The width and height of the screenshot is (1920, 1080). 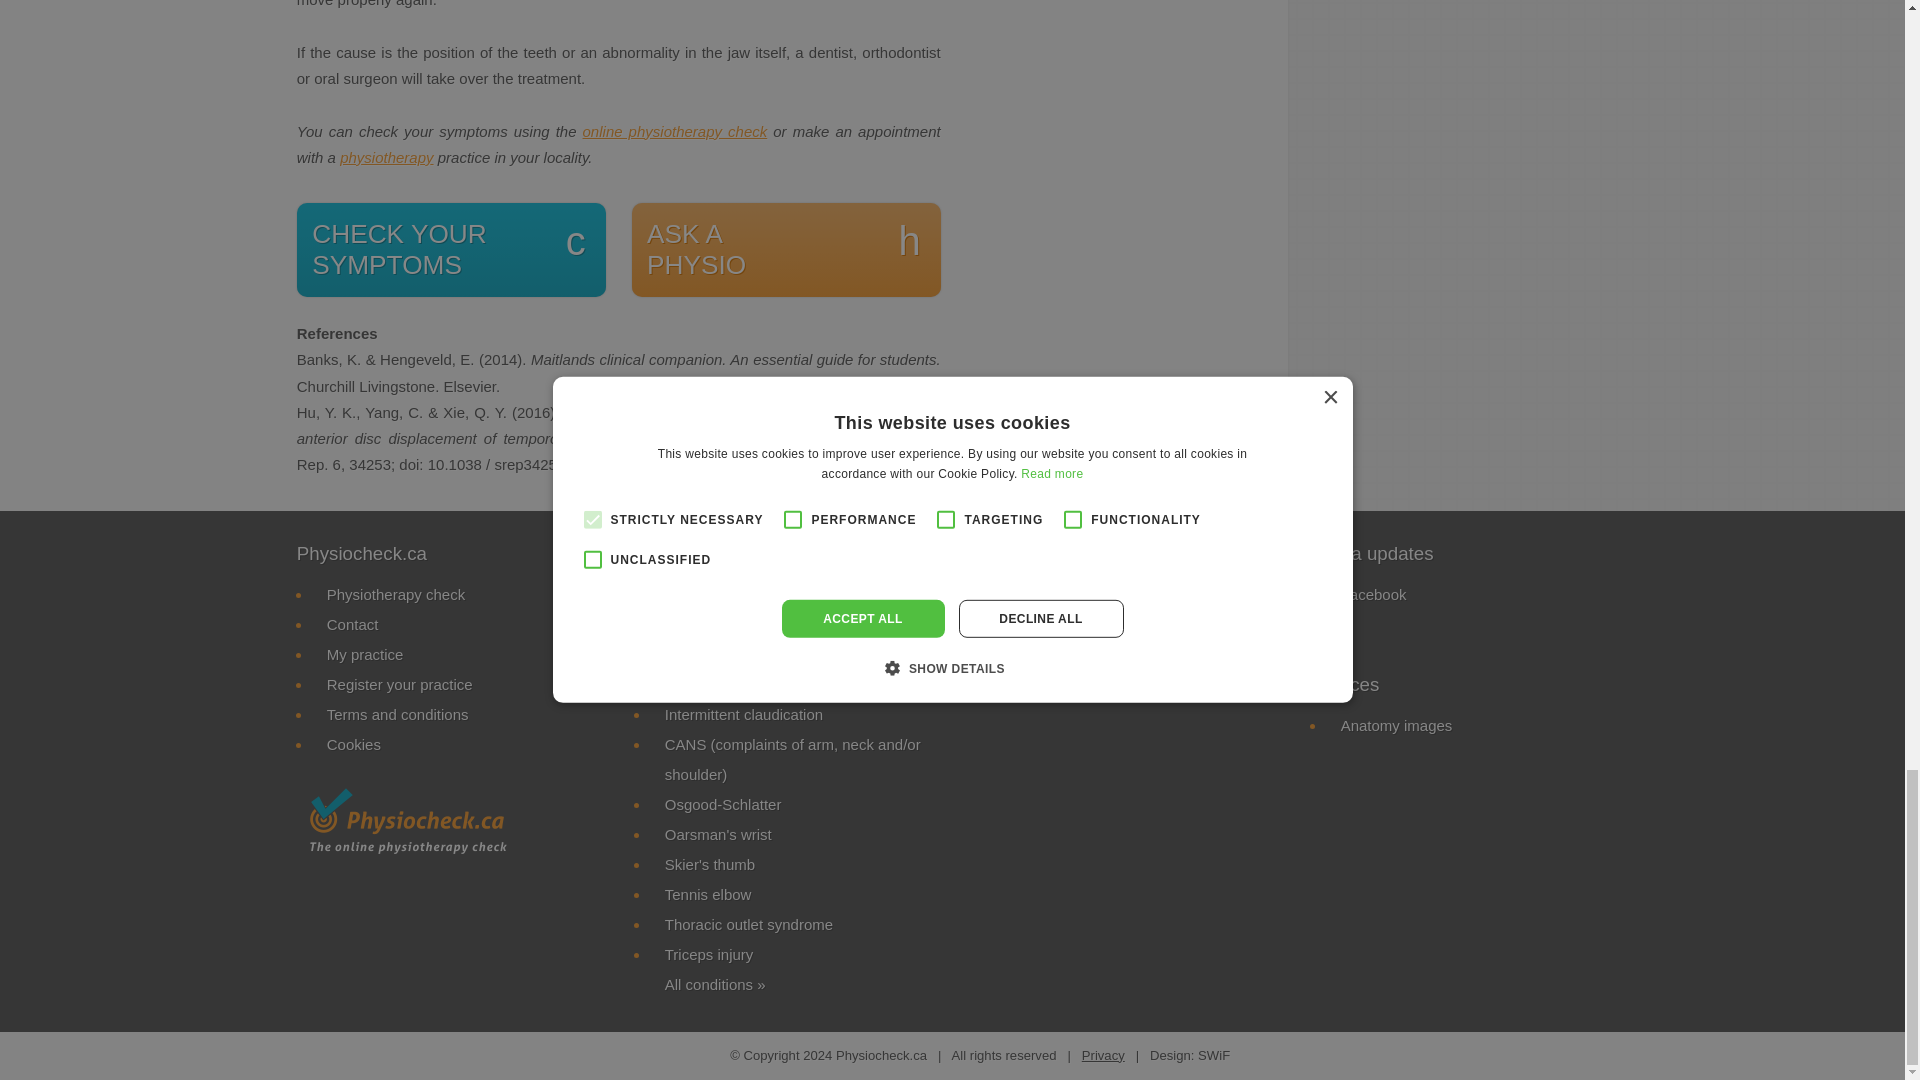 I want to click on Contact, so click(x=386, y=158).